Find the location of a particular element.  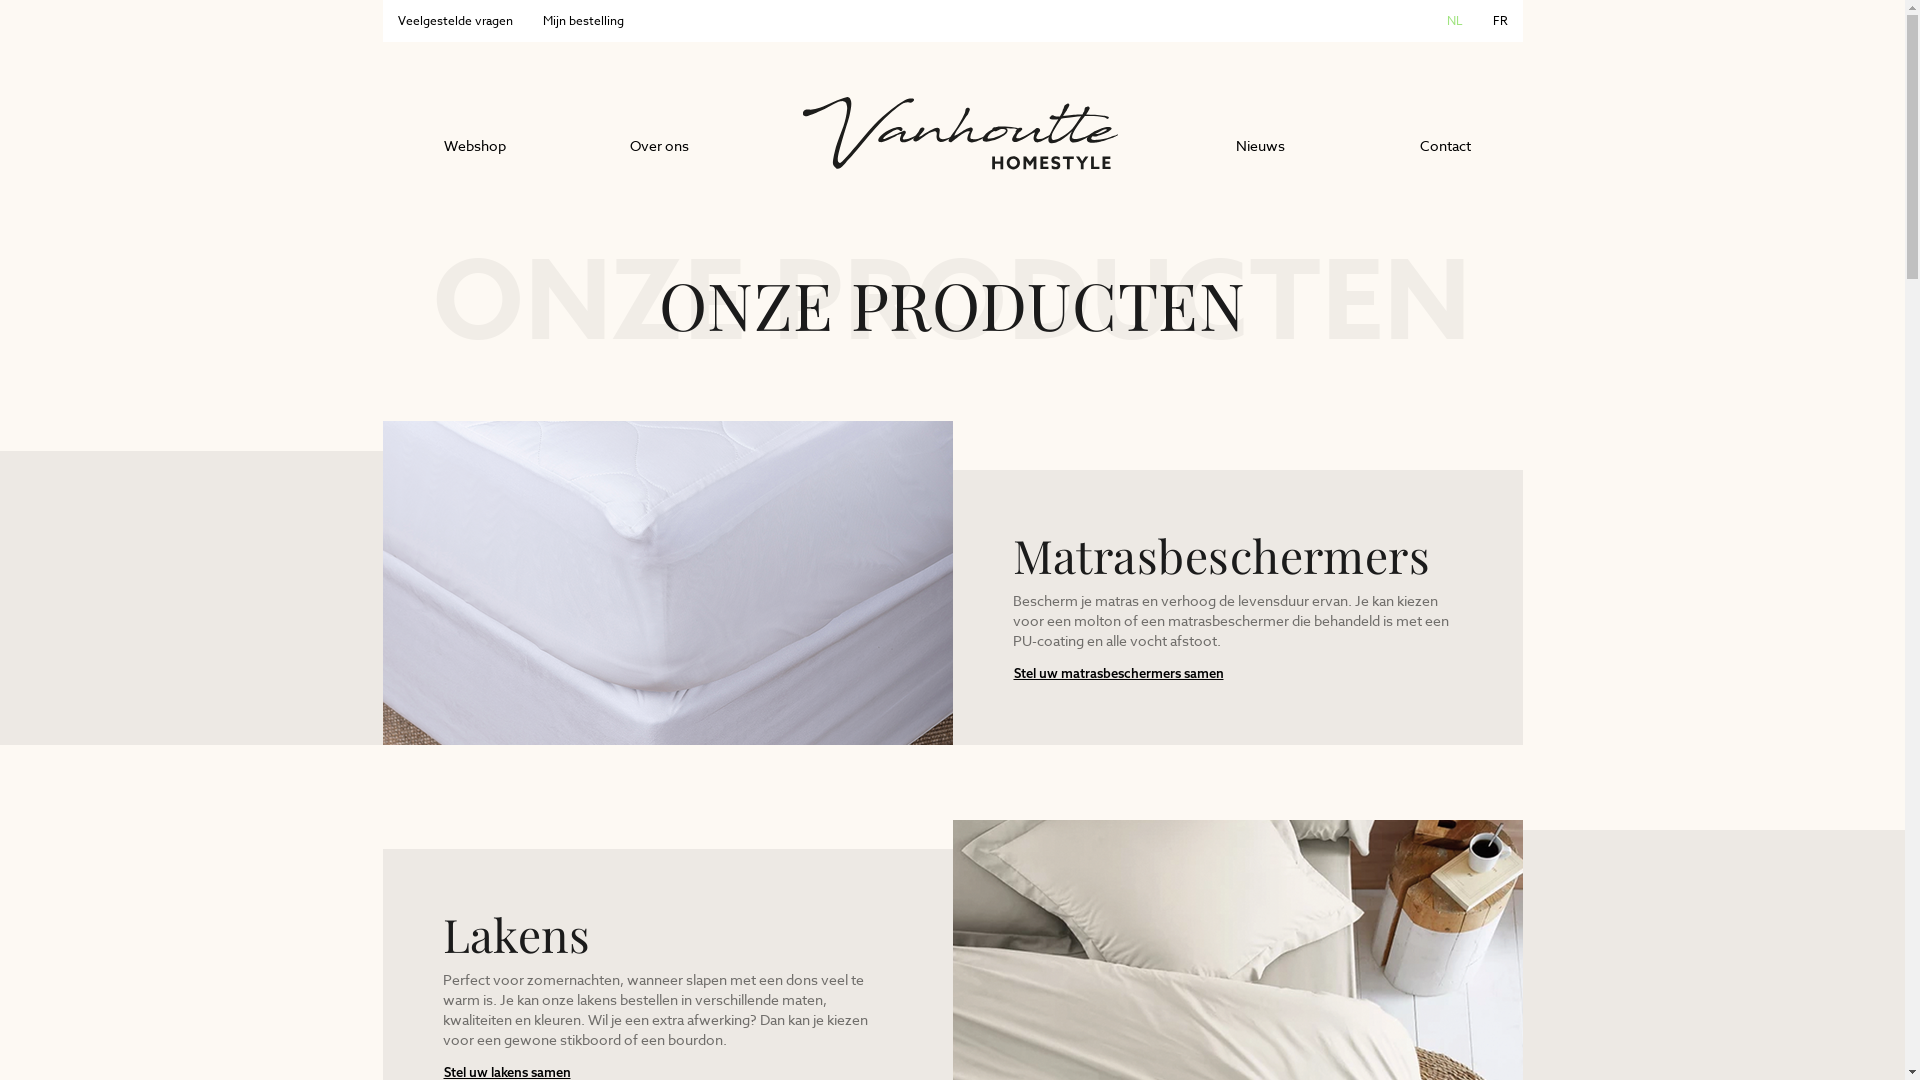

Over ons is located at coordinates (660, 146).